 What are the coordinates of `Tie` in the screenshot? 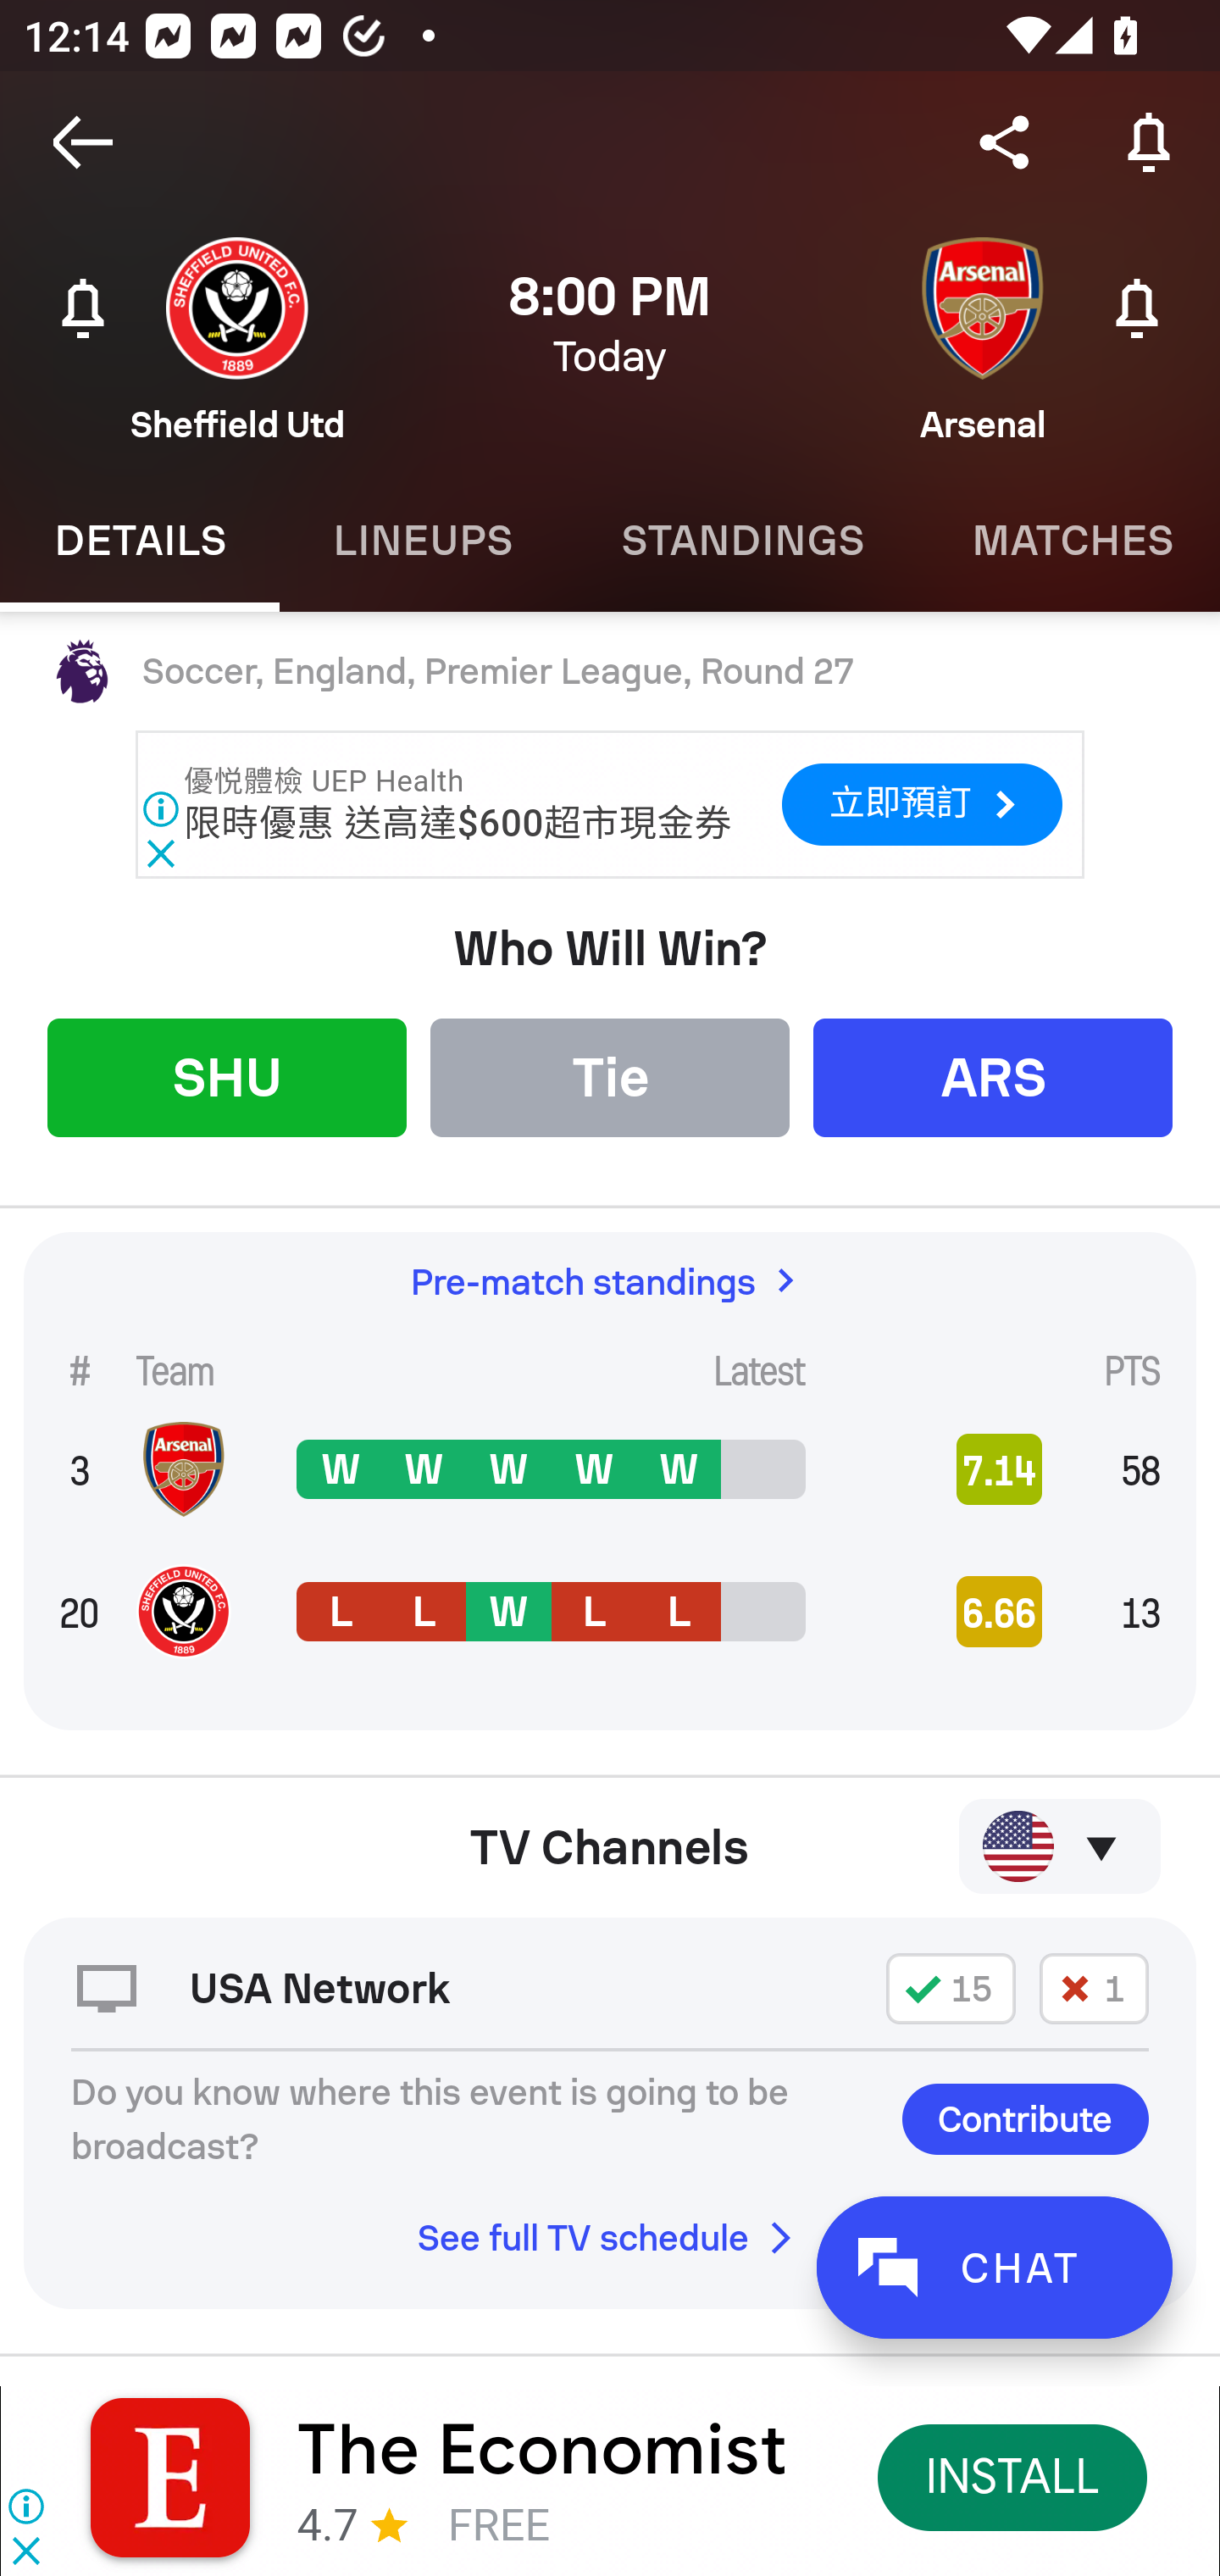 It's located at (610, 1076).